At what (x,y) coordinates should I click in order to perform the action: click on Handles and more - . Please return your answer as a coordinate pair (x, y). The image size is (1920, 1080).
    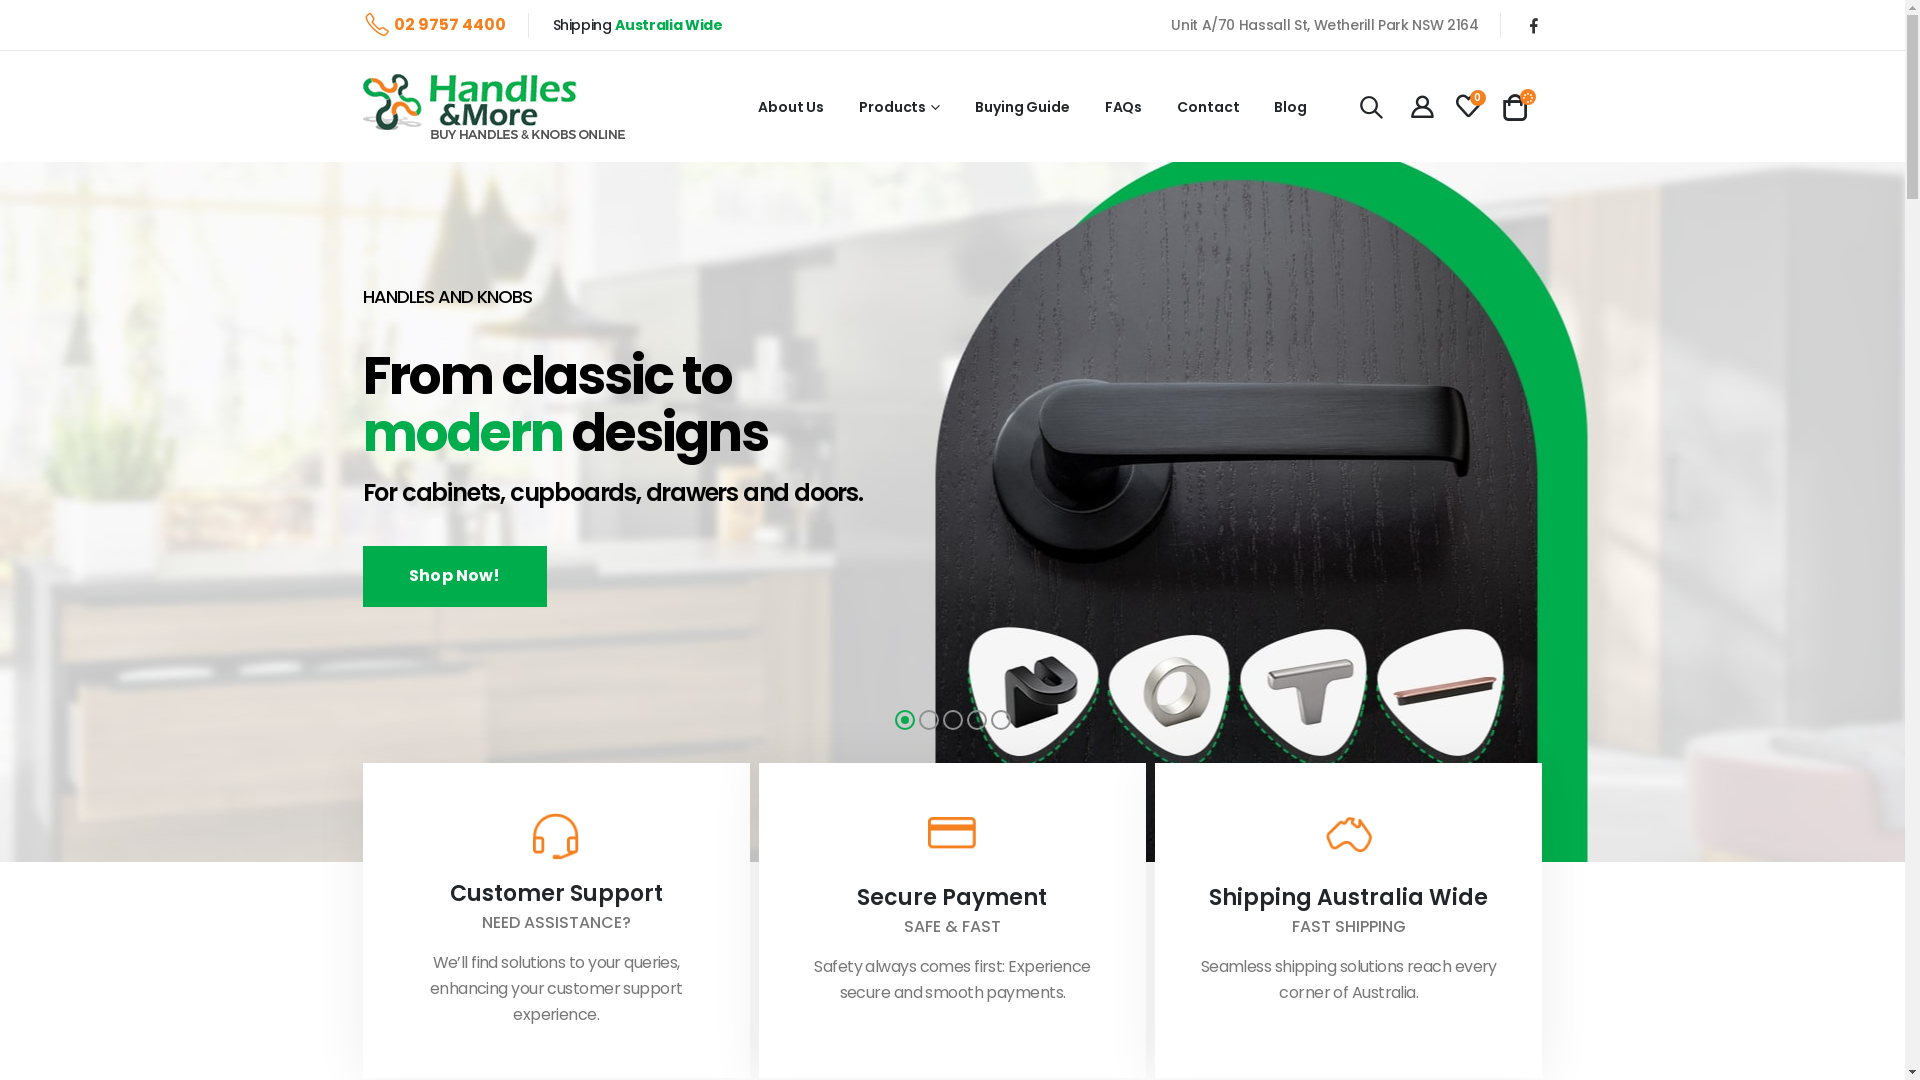
    Looking at the image, I should click on (493, 106).